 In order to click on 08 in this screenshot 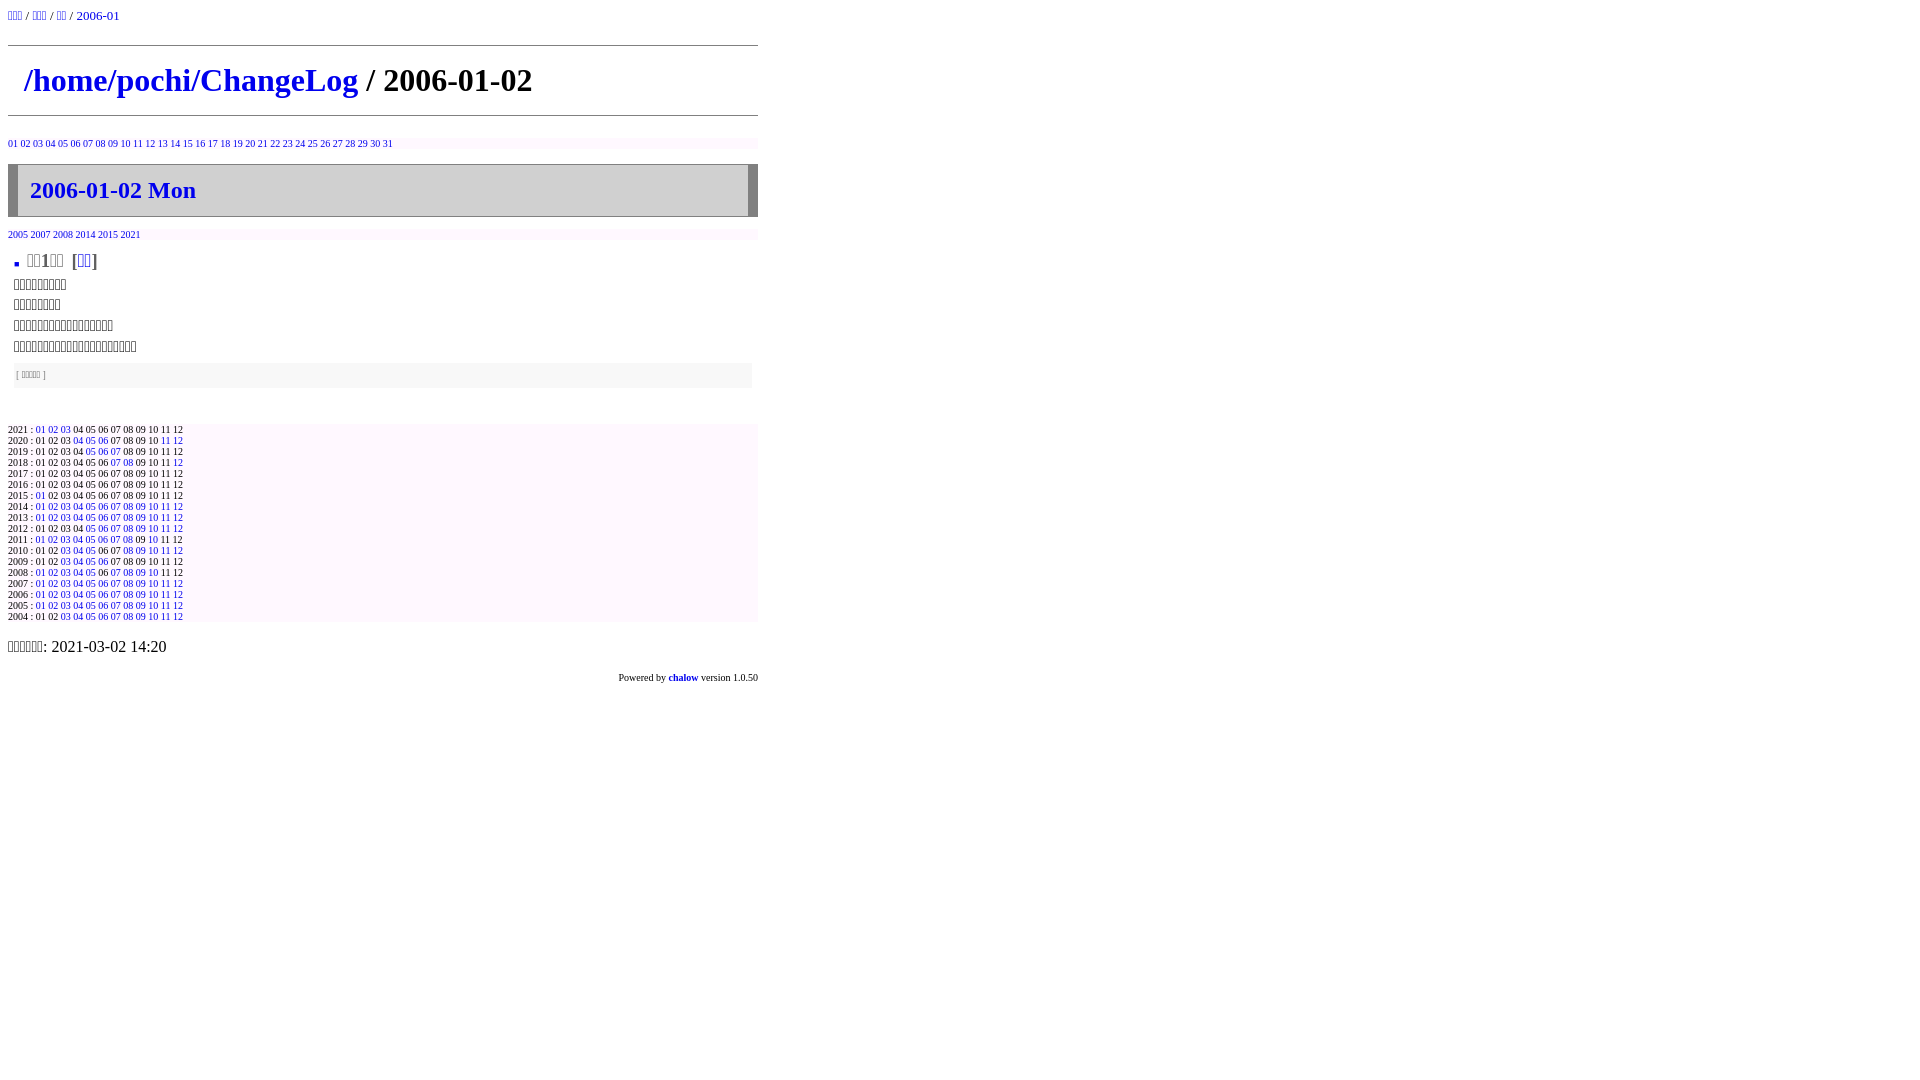, I will do `click(128, 594)`.